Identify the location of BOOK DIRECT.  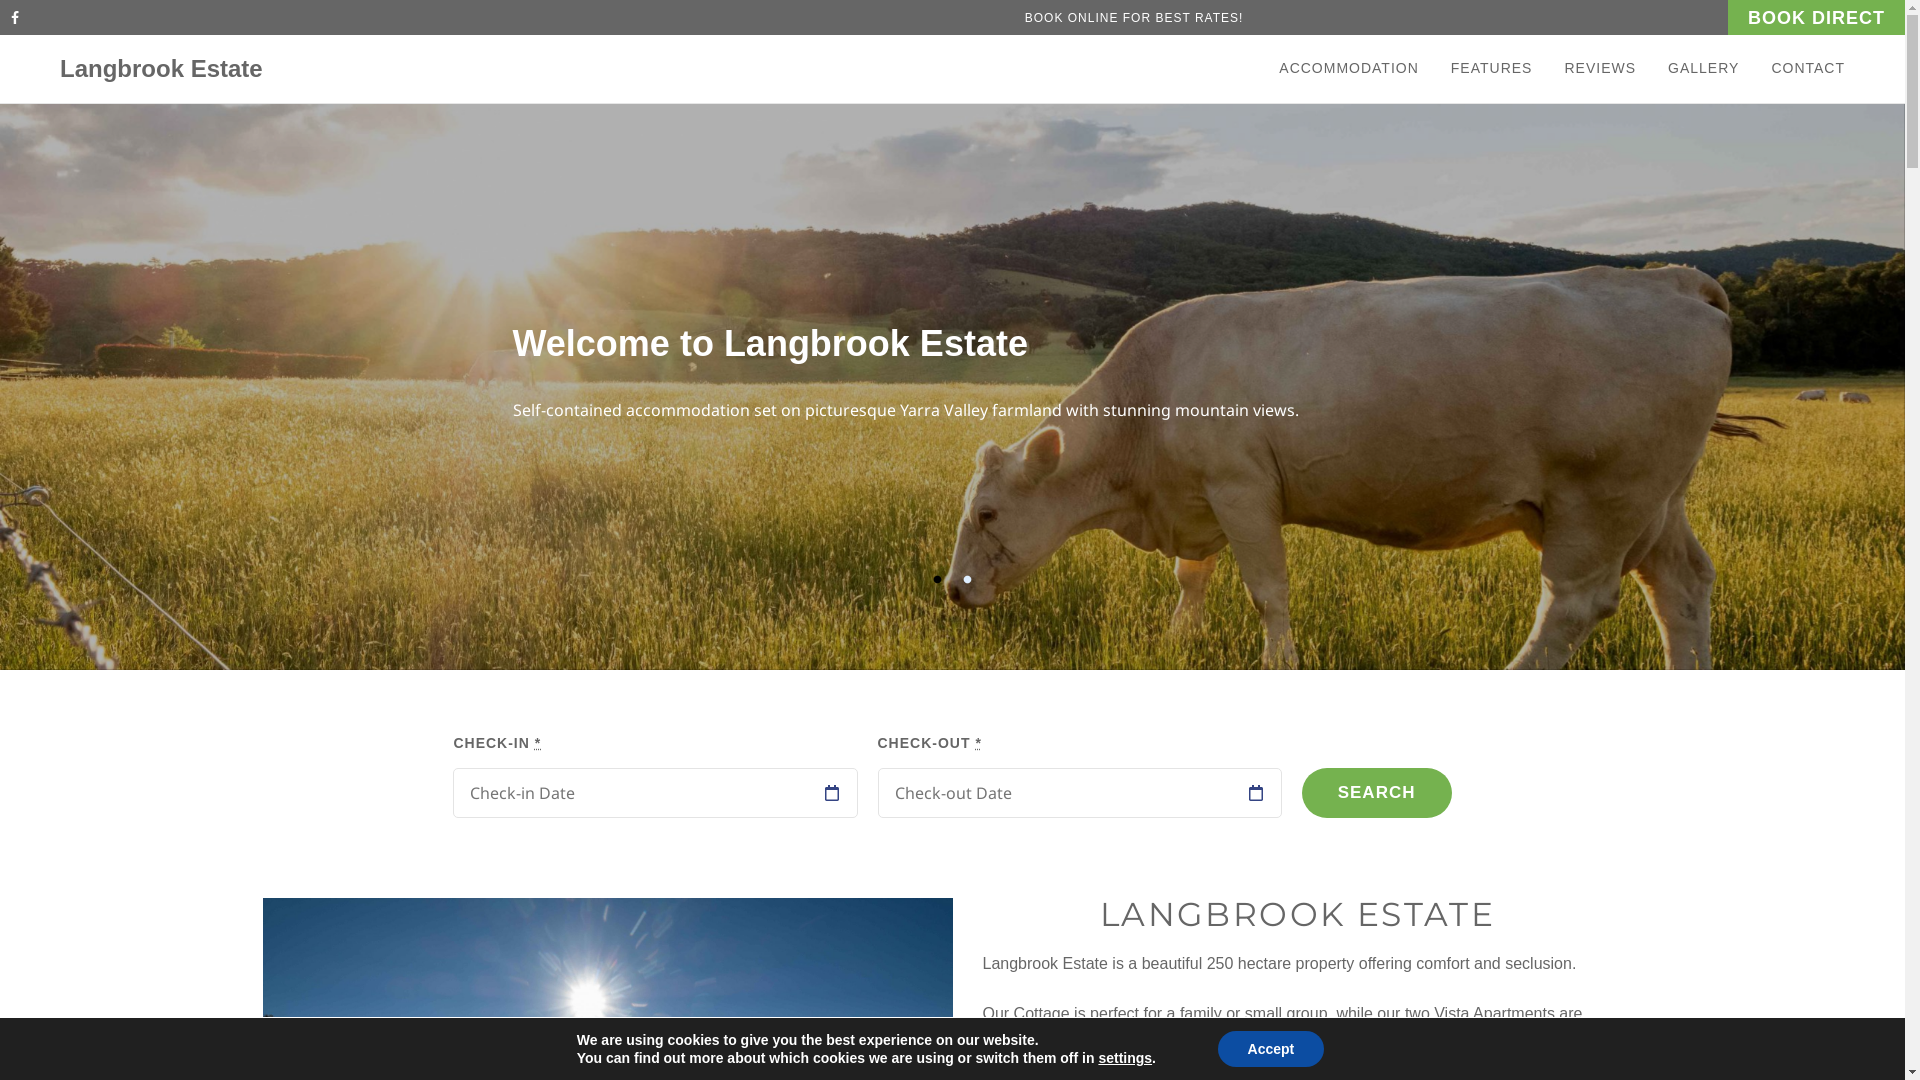
(1816, 18).